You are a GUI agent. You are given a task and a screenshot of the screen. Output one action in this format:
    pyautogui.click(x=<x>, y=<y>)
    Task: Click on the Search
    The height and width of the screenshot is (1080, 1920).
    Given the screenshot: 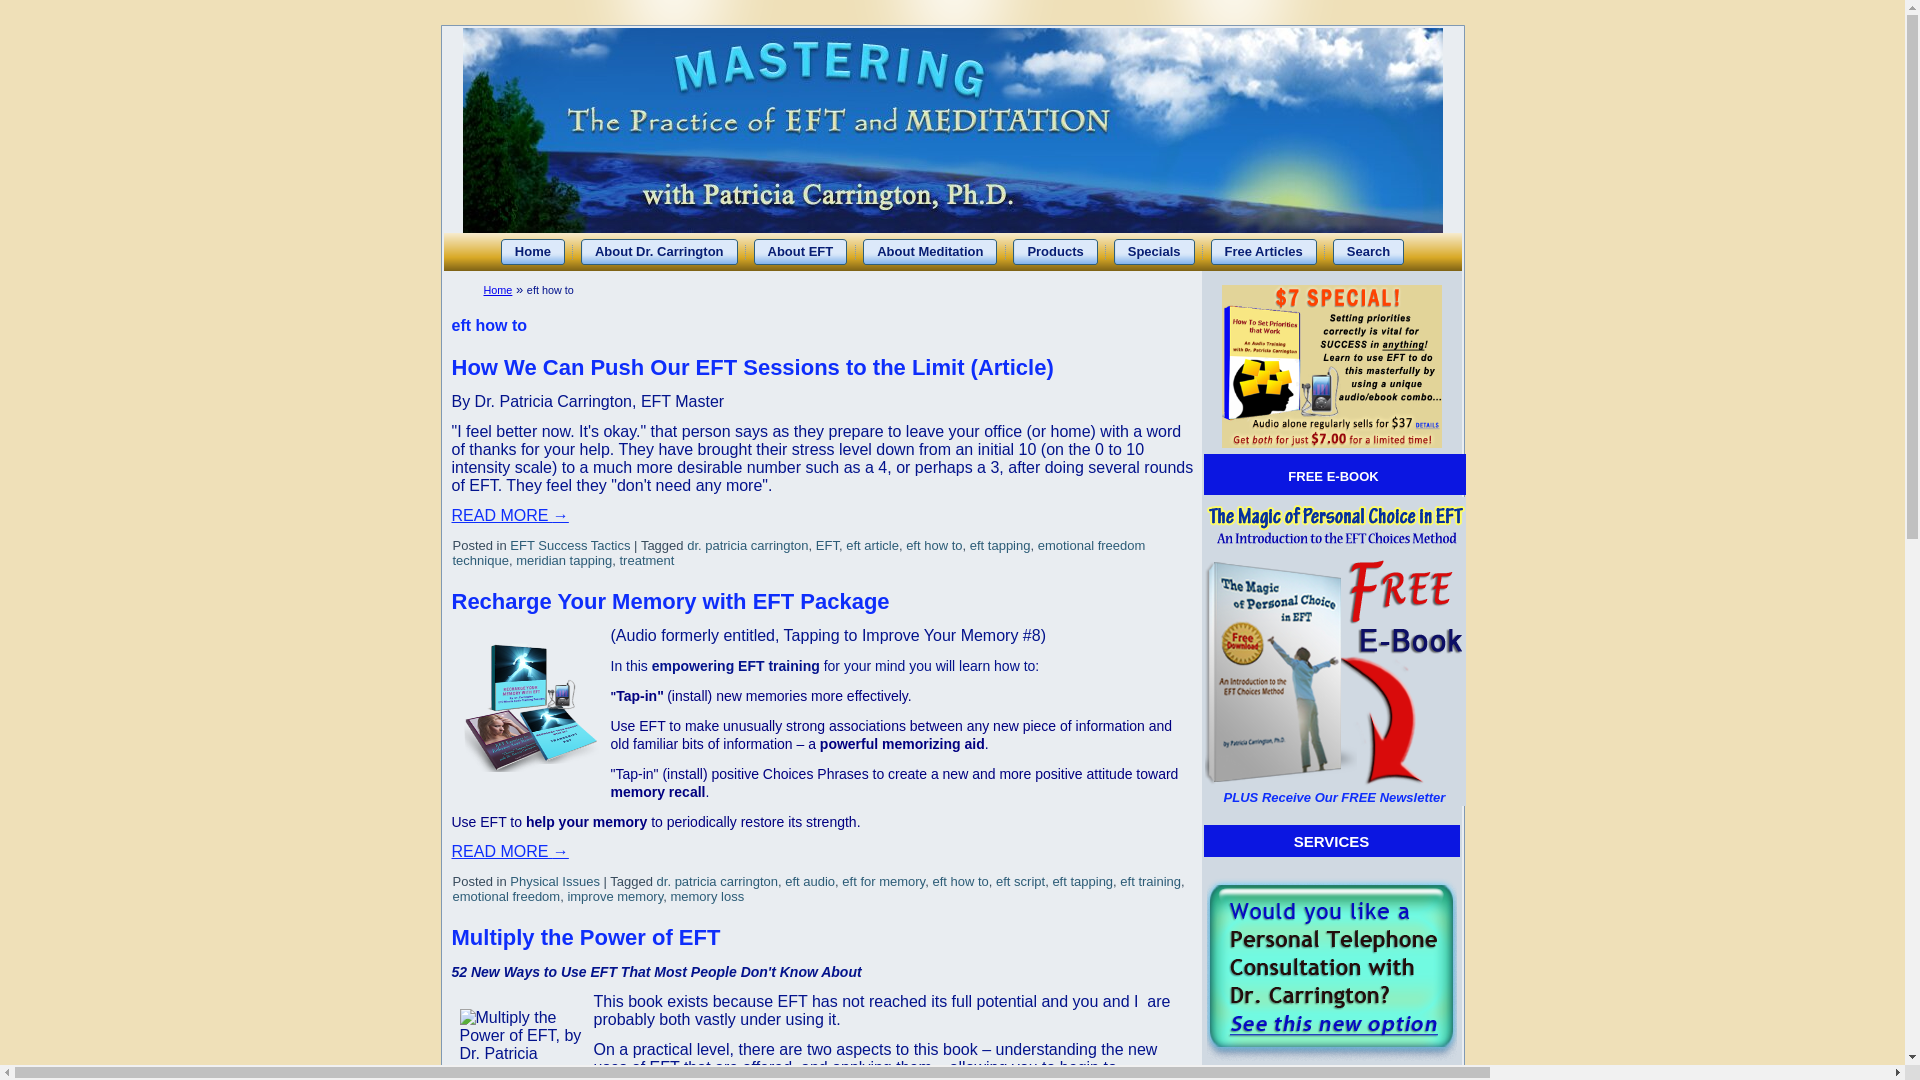 What is the action you would take?
    pyautogui.click(x=1368, y=251)
    